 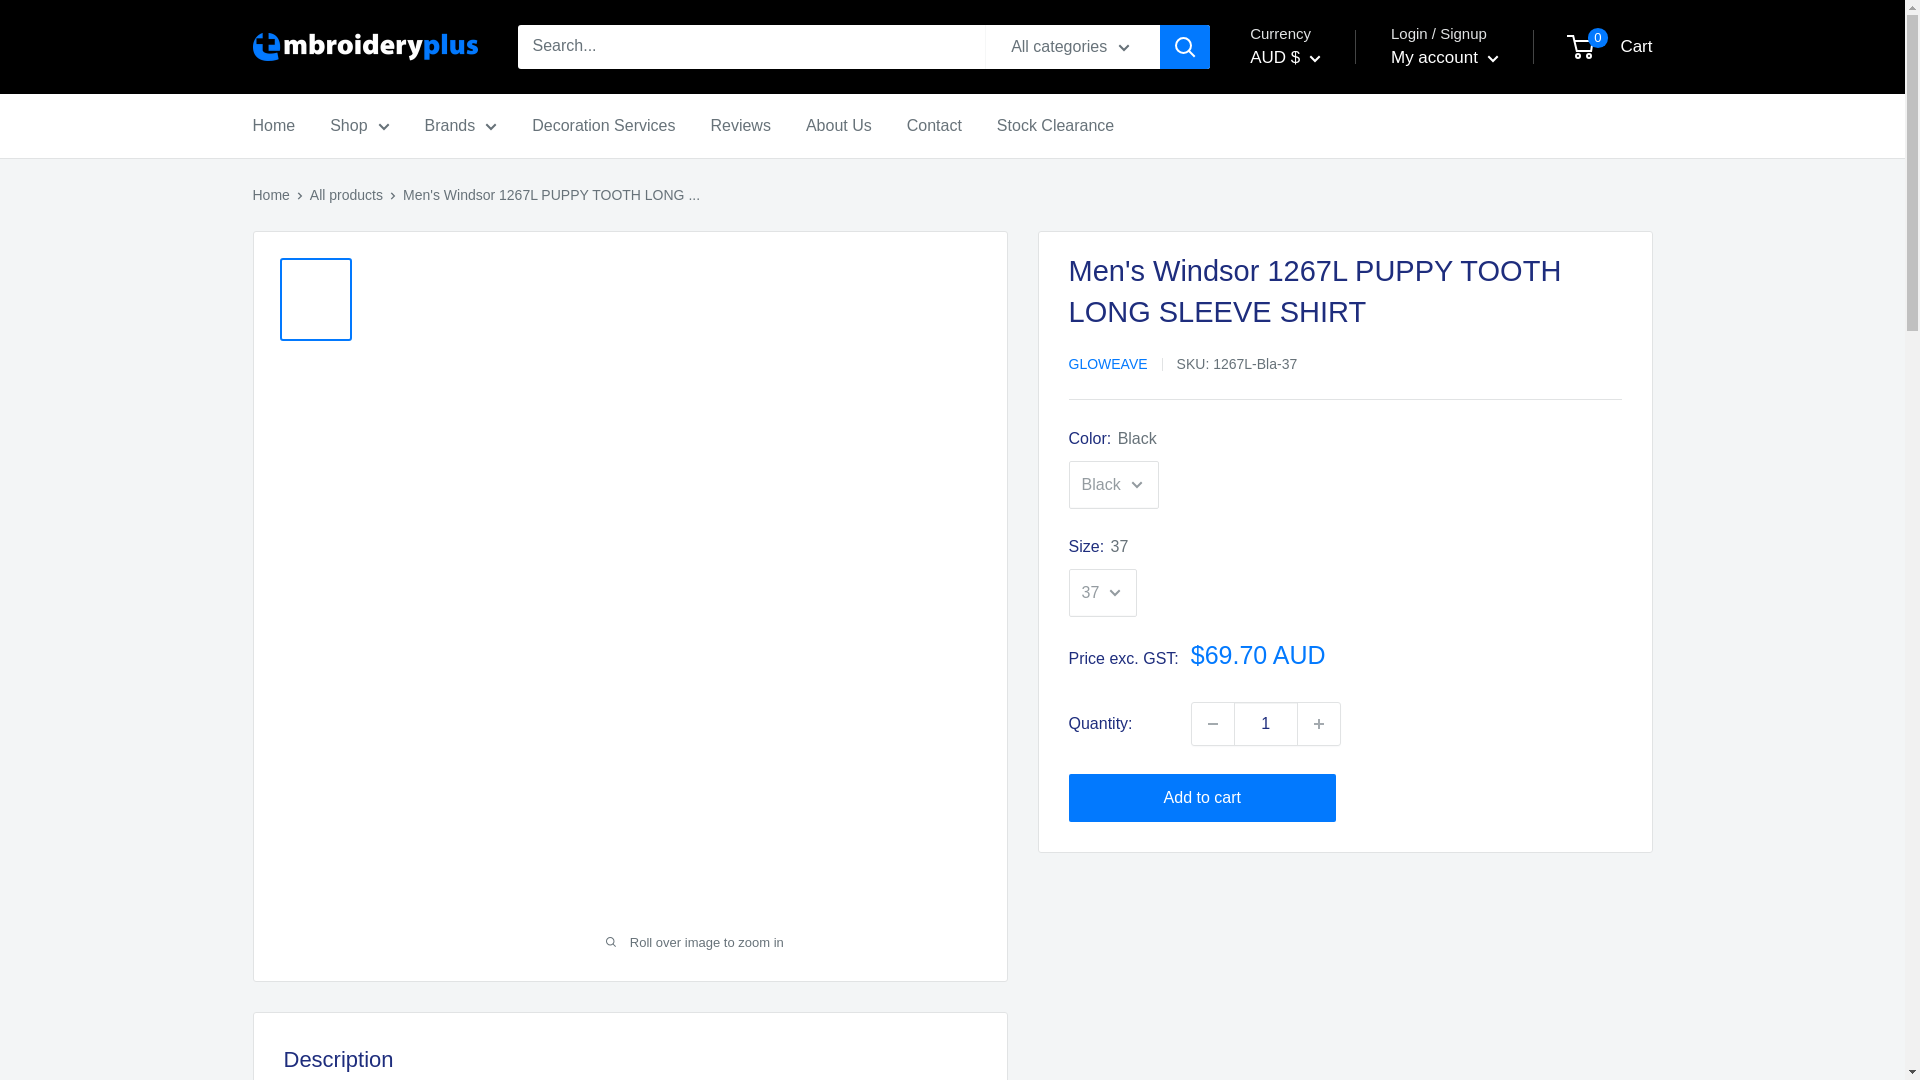 I want to click on Decrease quantity by 1, so click(x=1213, y=724).